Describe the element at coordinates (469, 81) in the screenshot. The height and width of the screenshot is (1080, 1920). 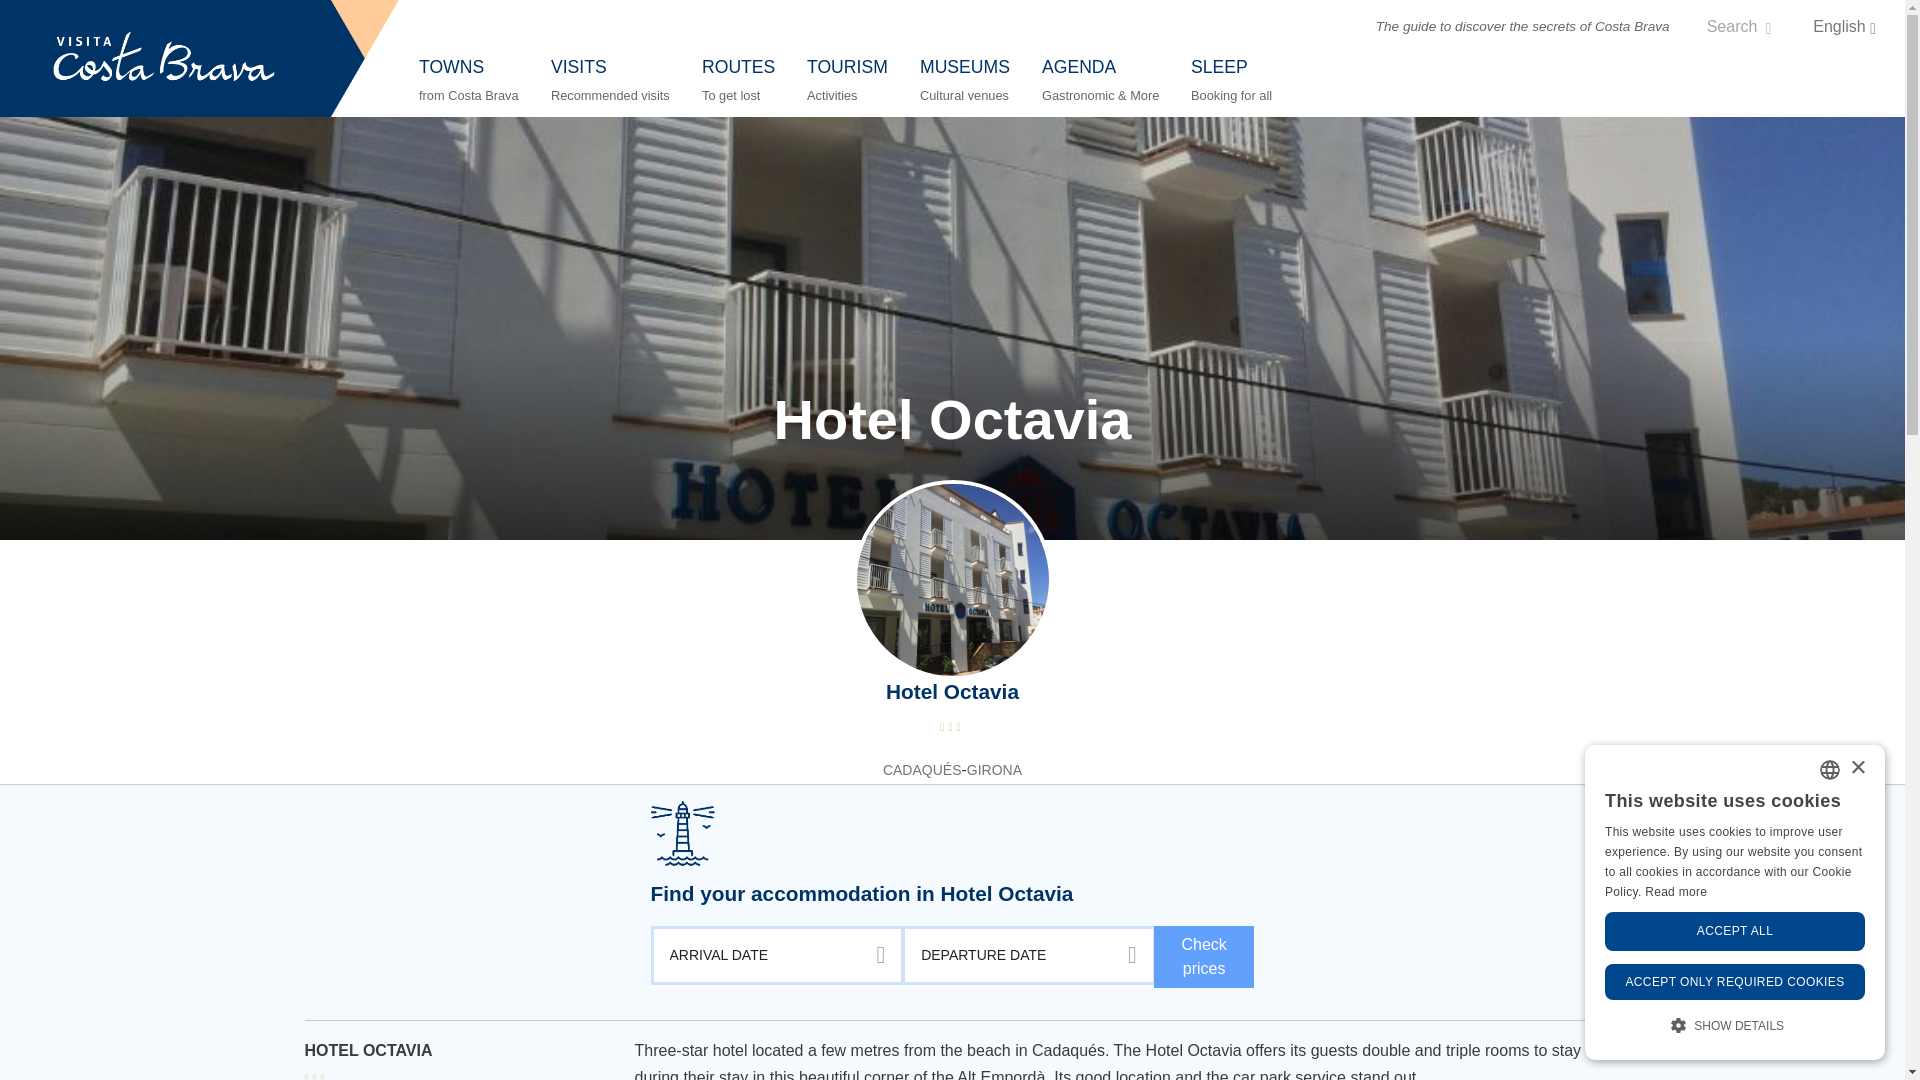
I see `TOWNSfrom Costa Brava` at that location.